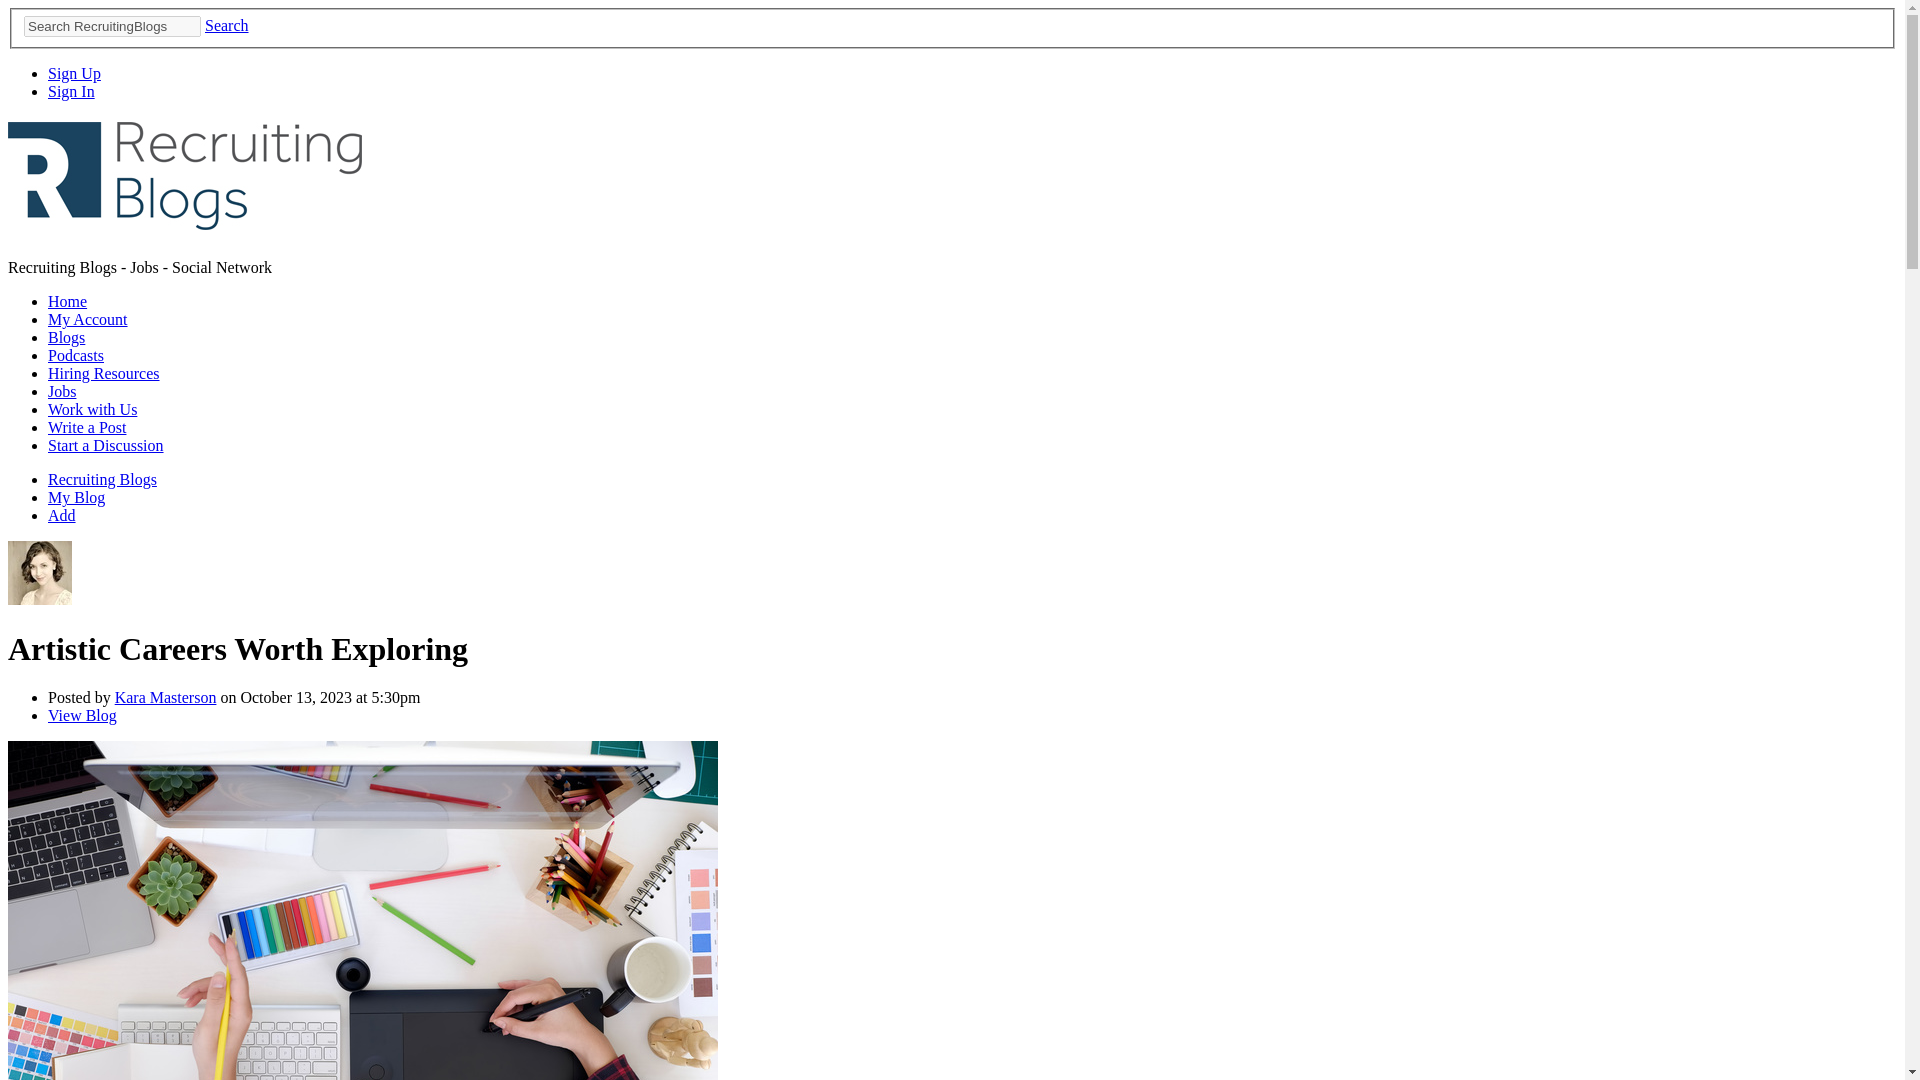  What do you see at coordinates (76, 354) in the screenshot?
I see `Podcasts` at bounding box center [76, 354].